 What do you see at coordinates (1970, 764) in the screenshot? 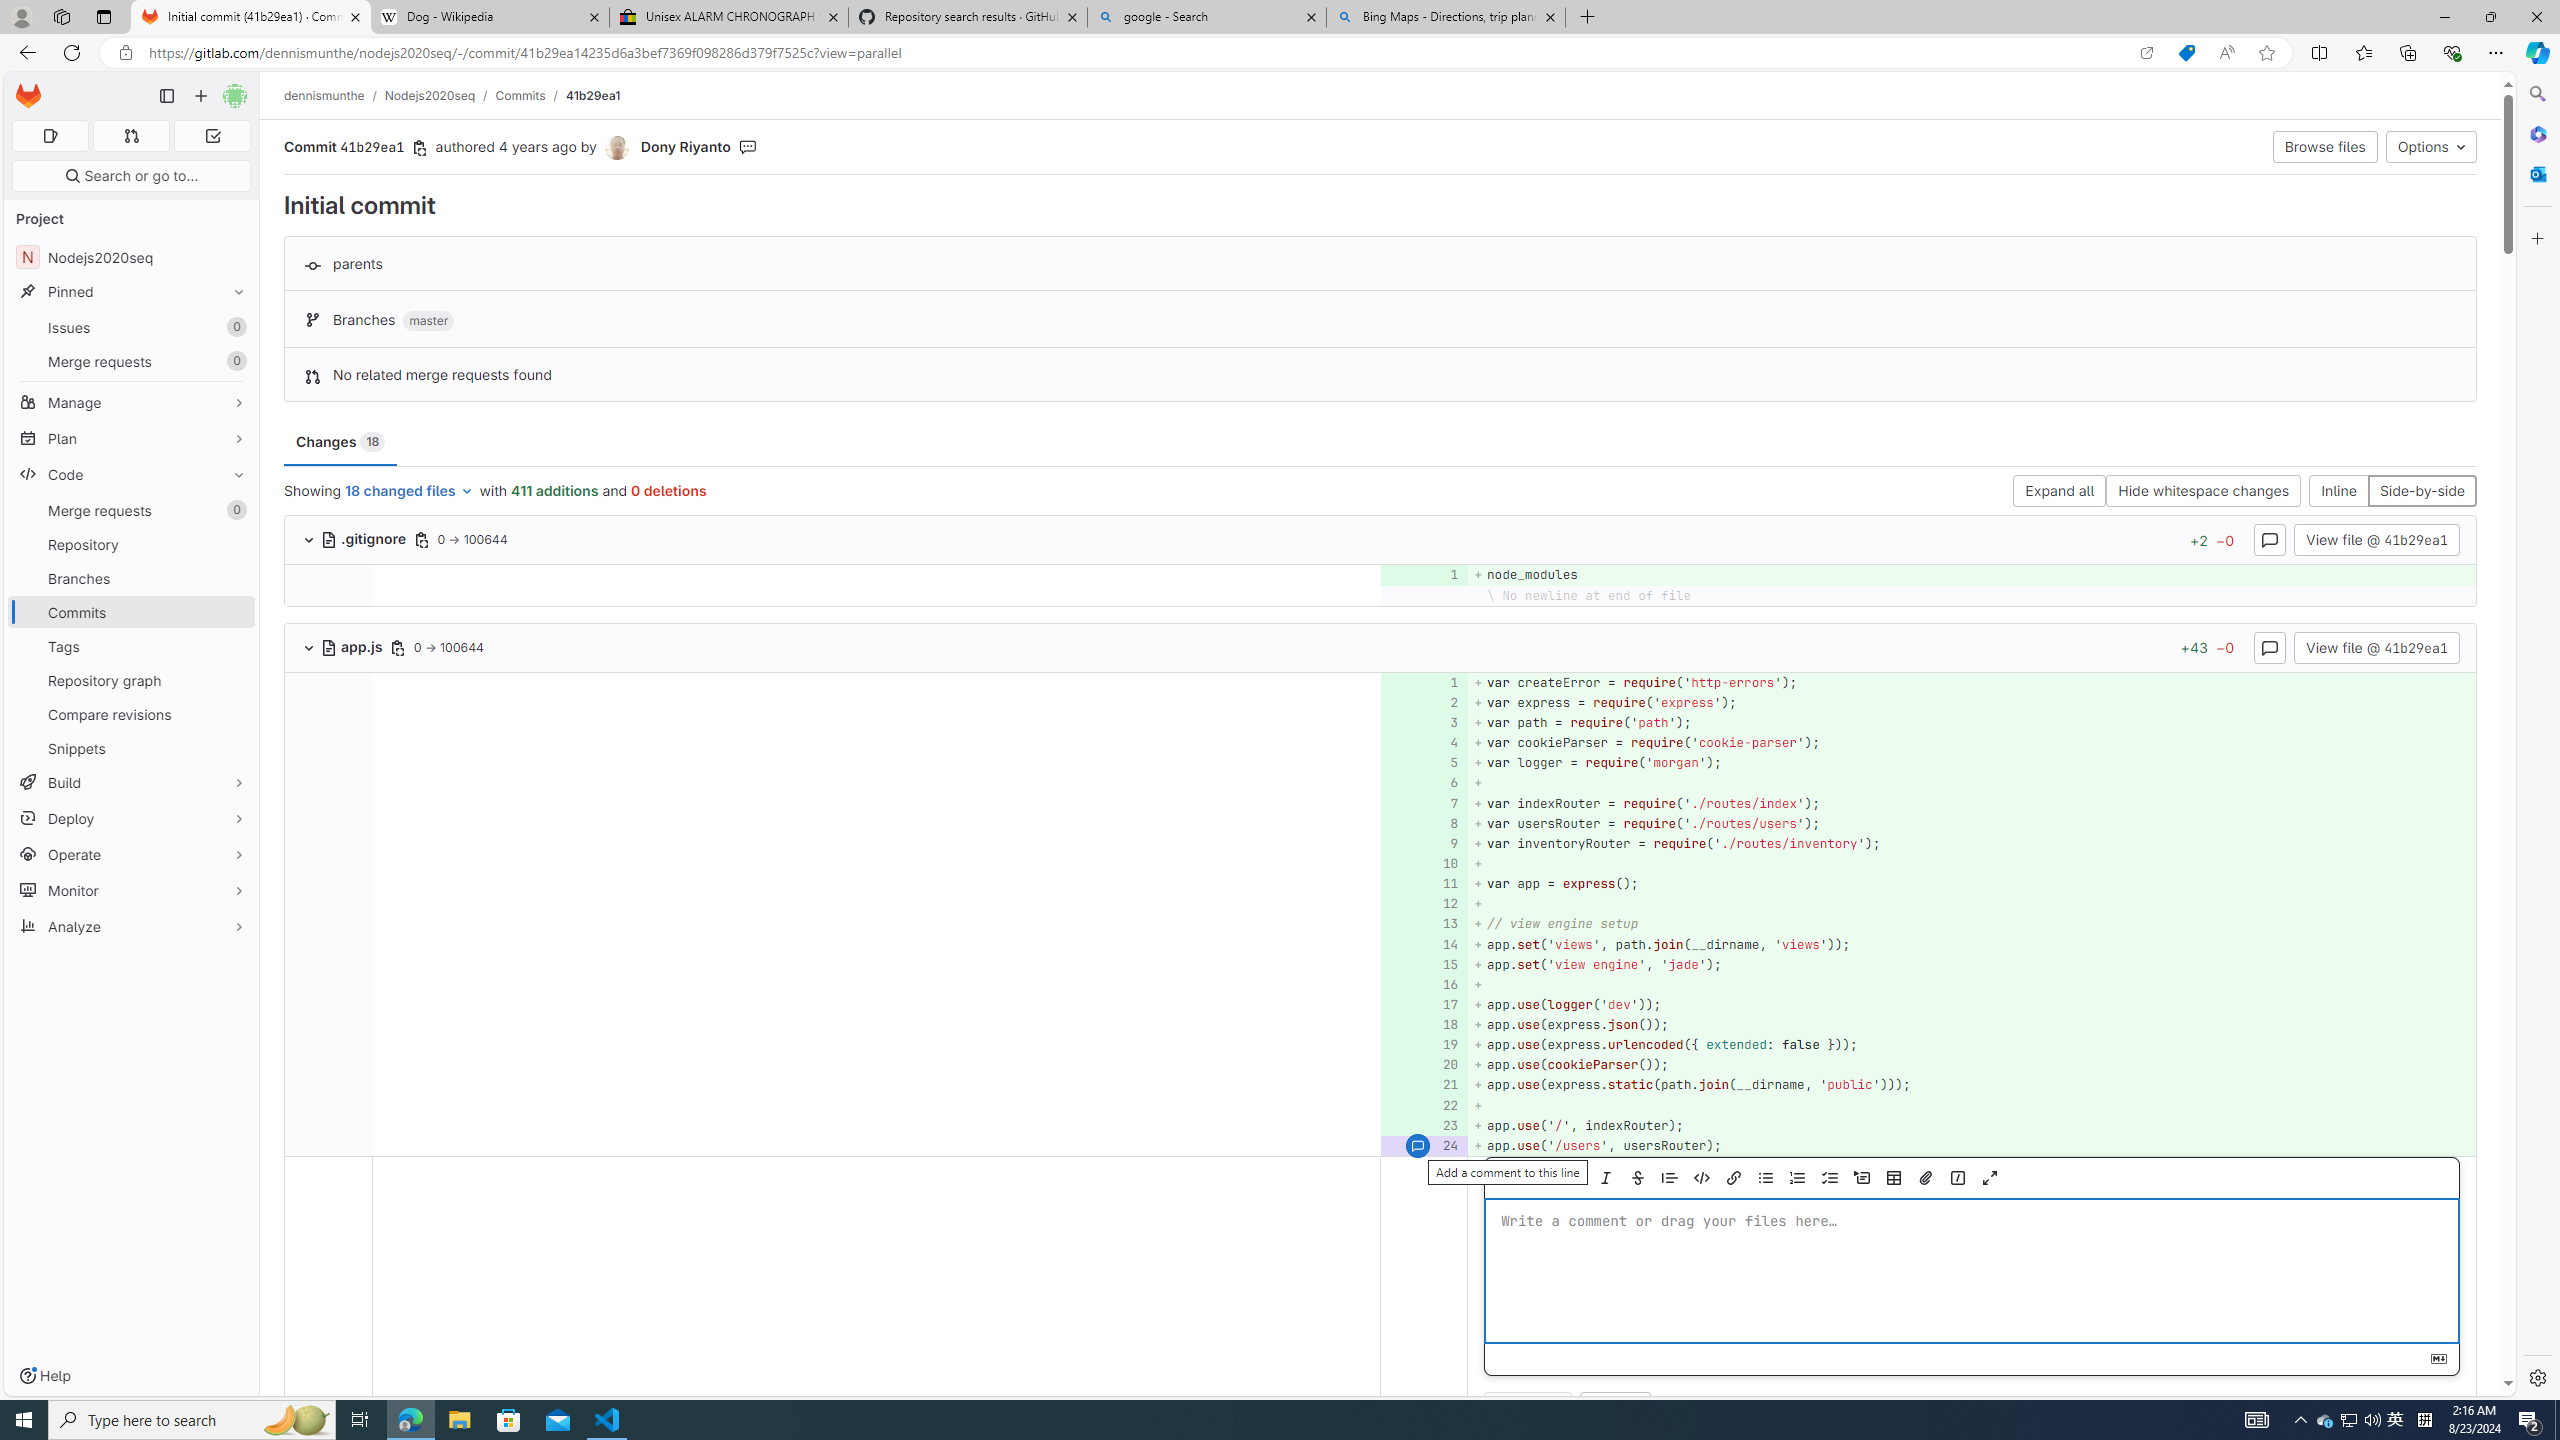
I see `+ var logger = require('morgan'); ` at bounding box center [1970, 764].